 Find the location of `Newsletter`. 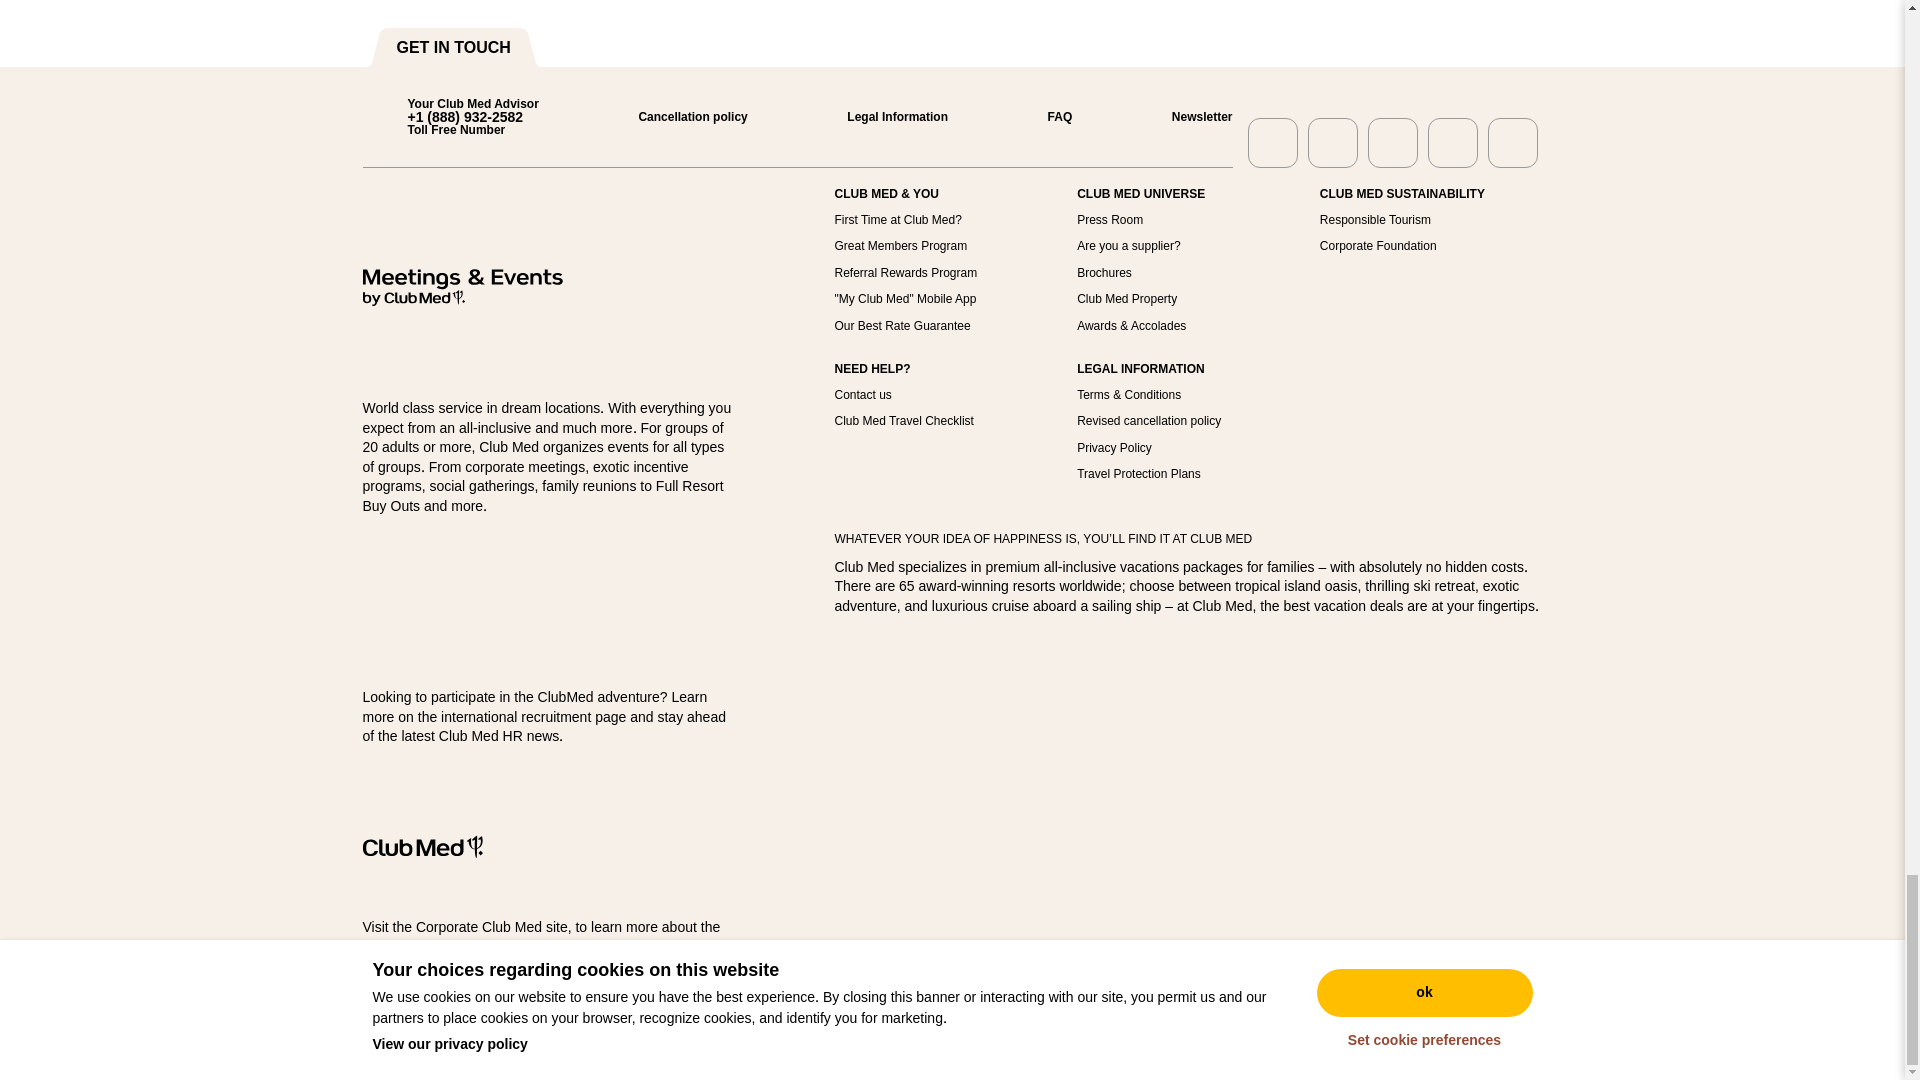

Newsletter is located at coordinates (1180, 117).